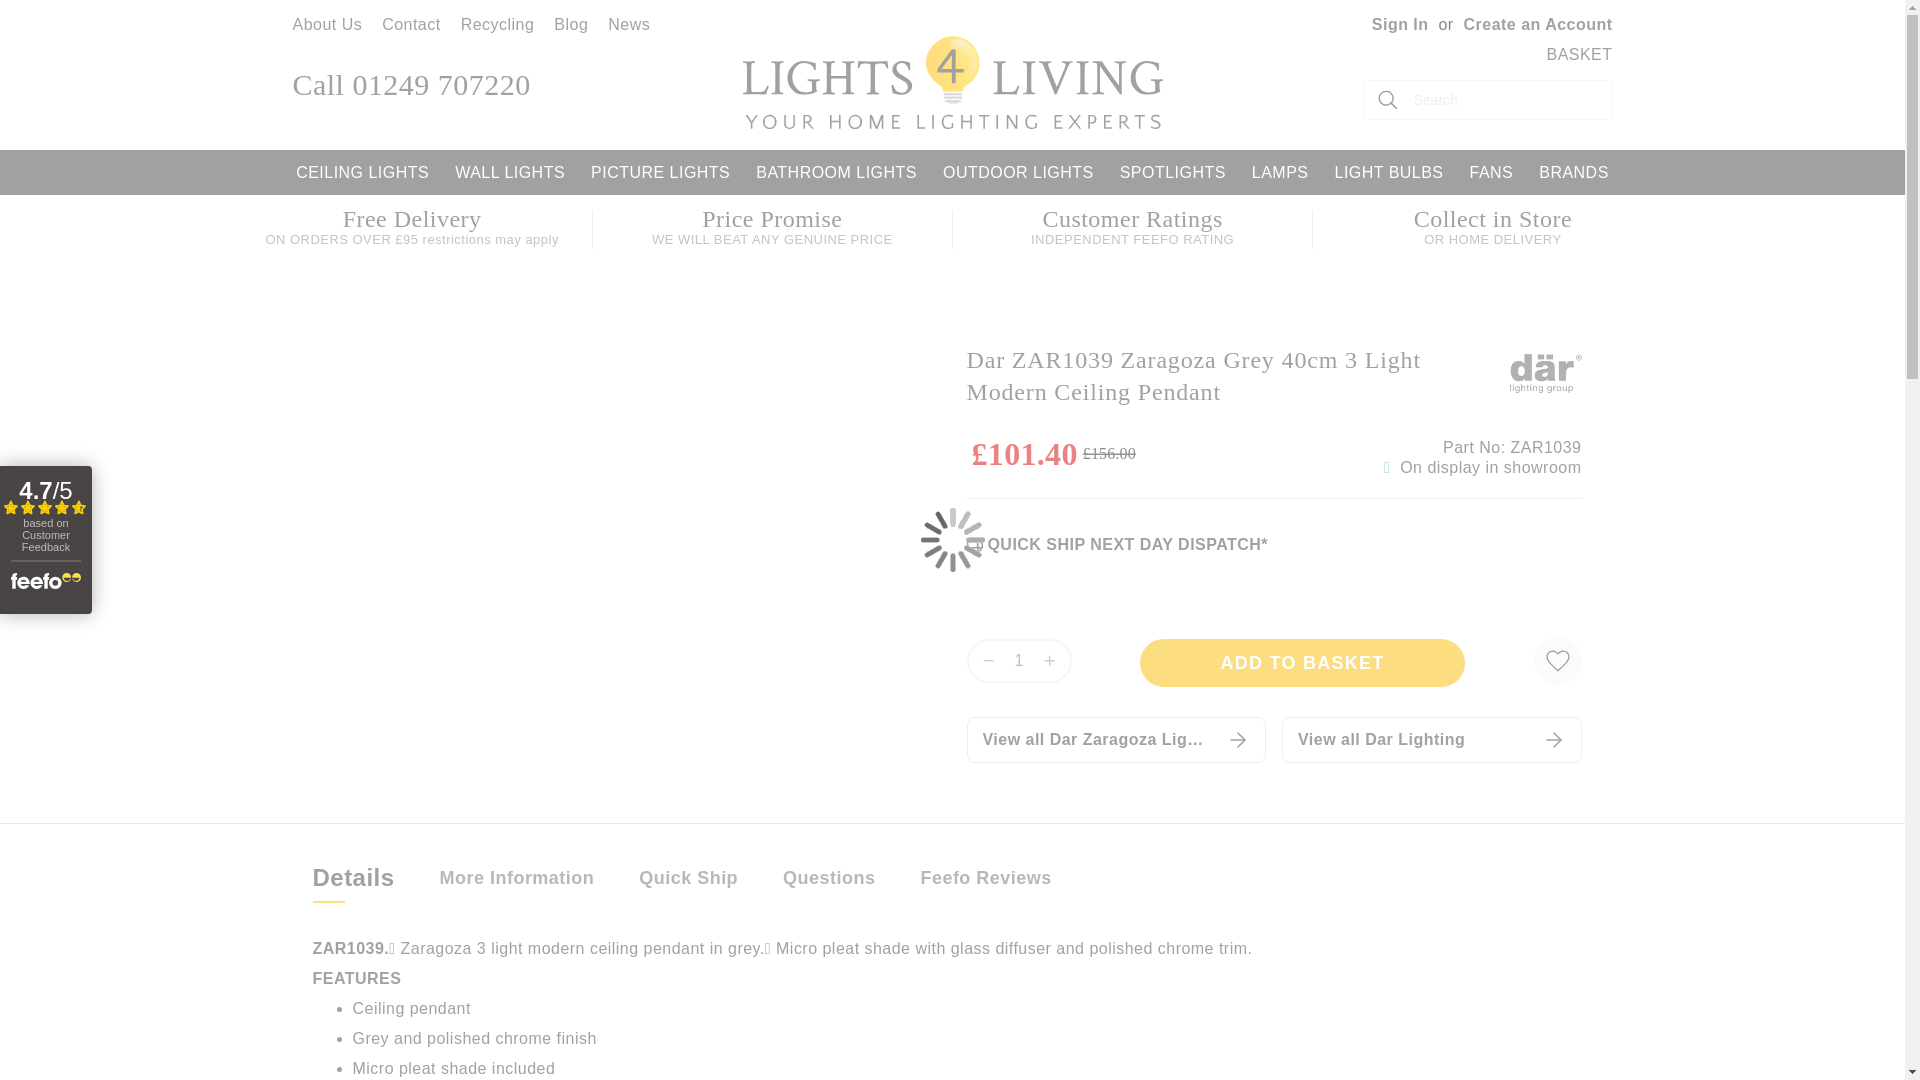 This screenshot has height=1080, width=1920. I want to click on Blog, so click(570, 24).